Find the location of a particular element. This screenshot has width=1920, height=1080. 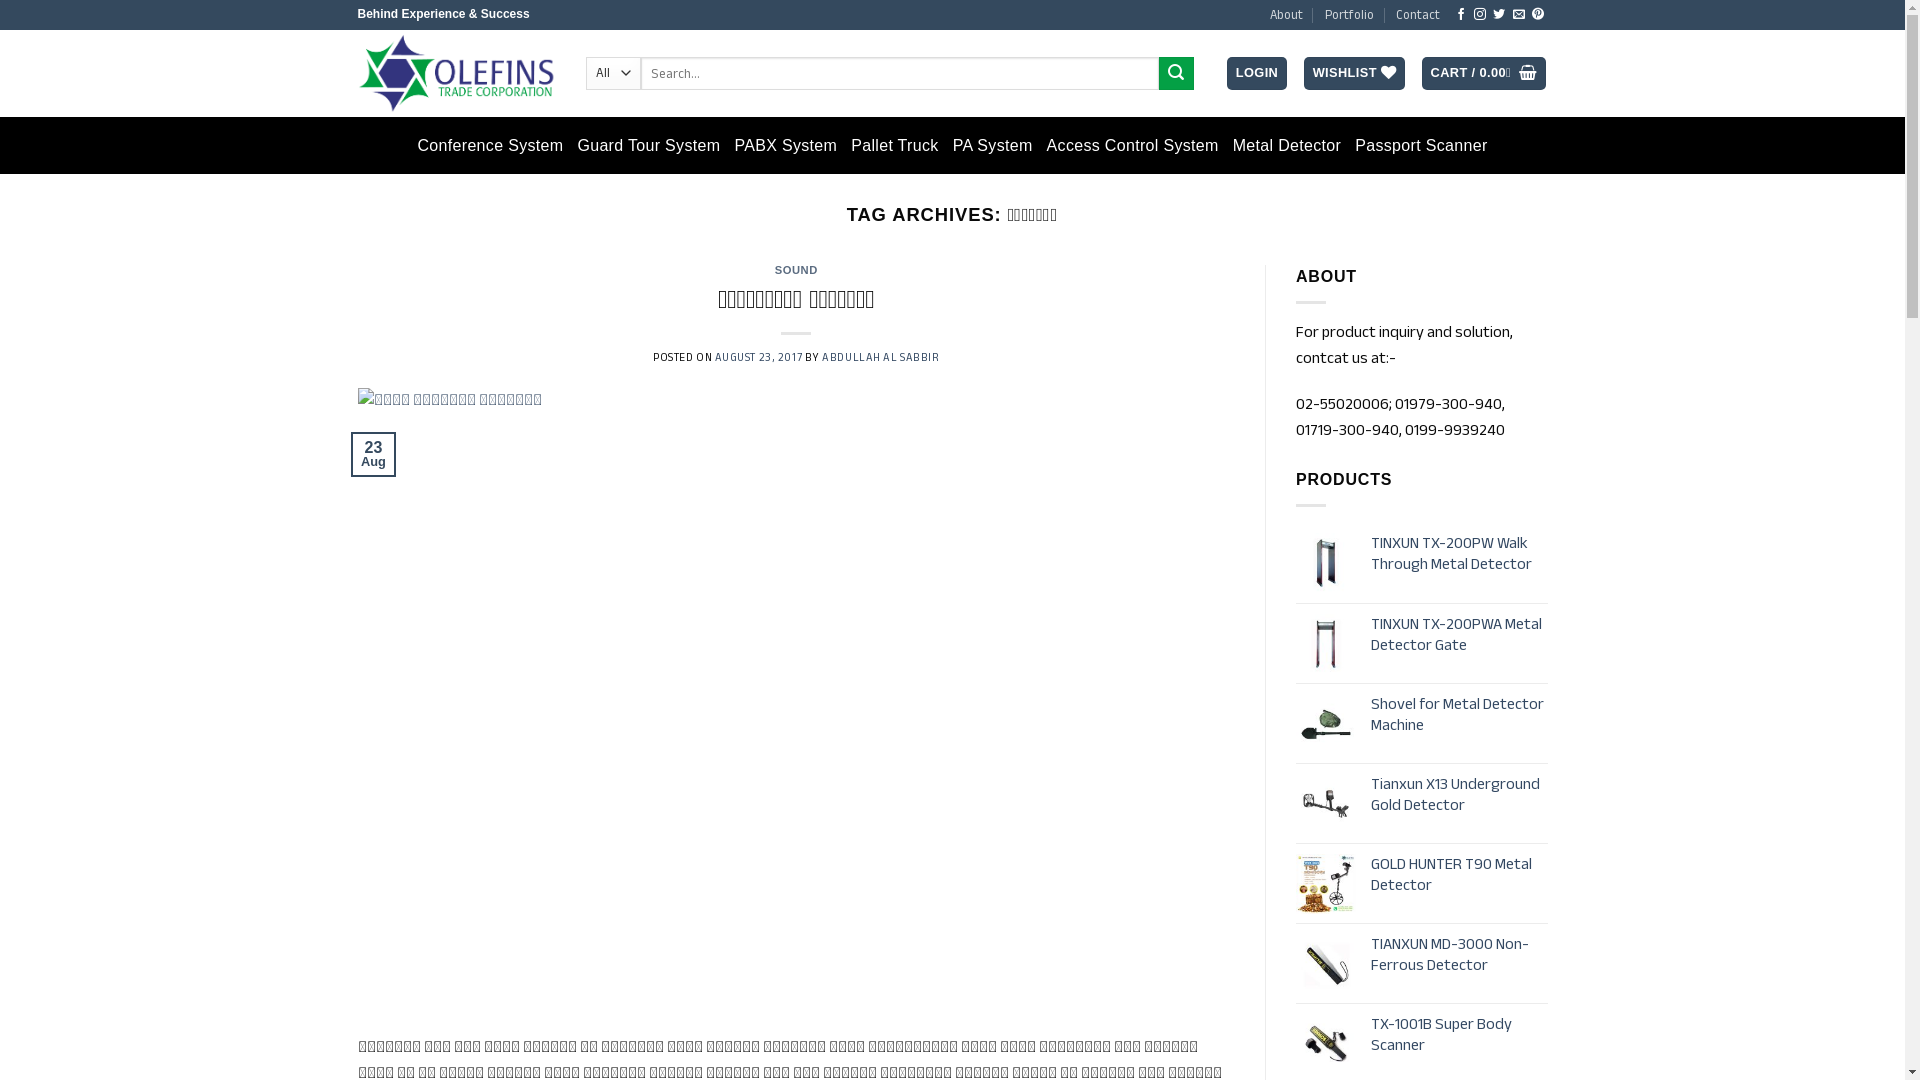

PA System is located at coordinates (993, 146).